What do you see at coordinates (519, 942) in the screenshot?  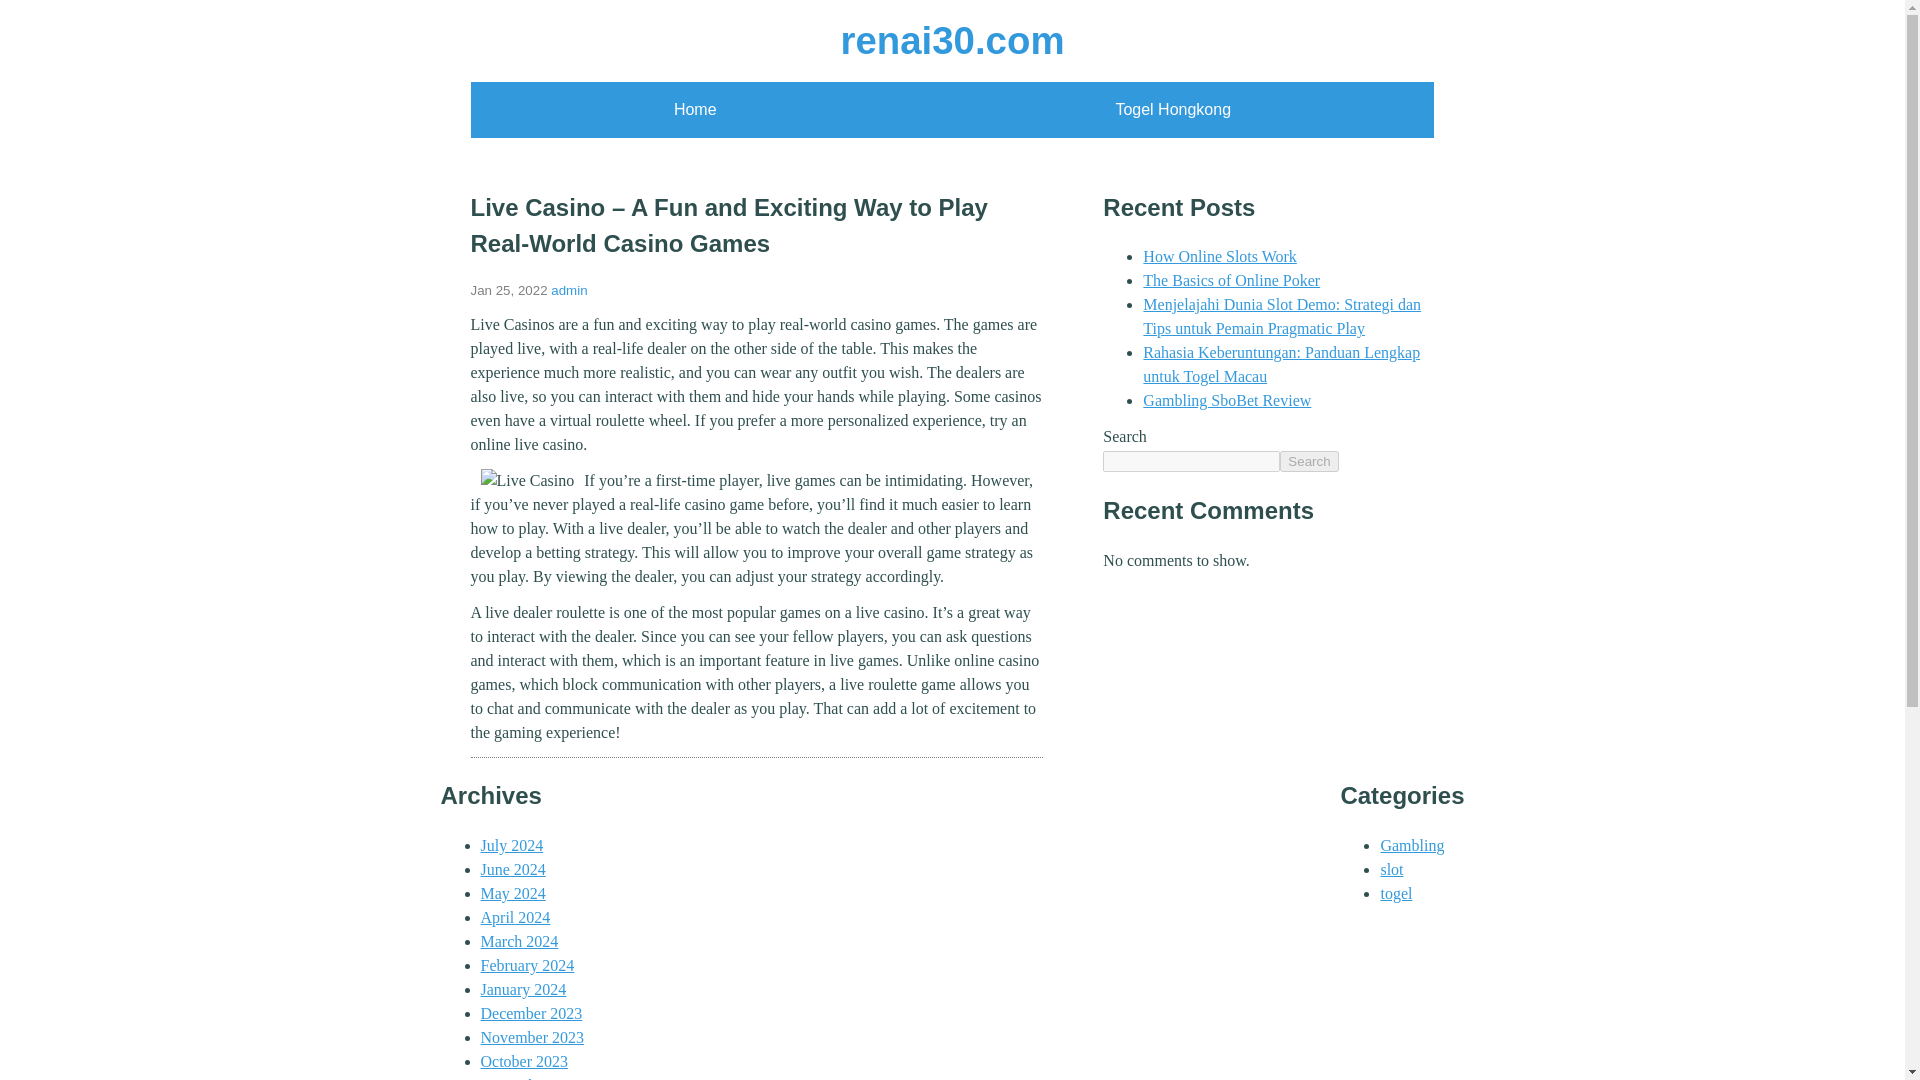 I see `March 2024` at bounding box center [519, 942].